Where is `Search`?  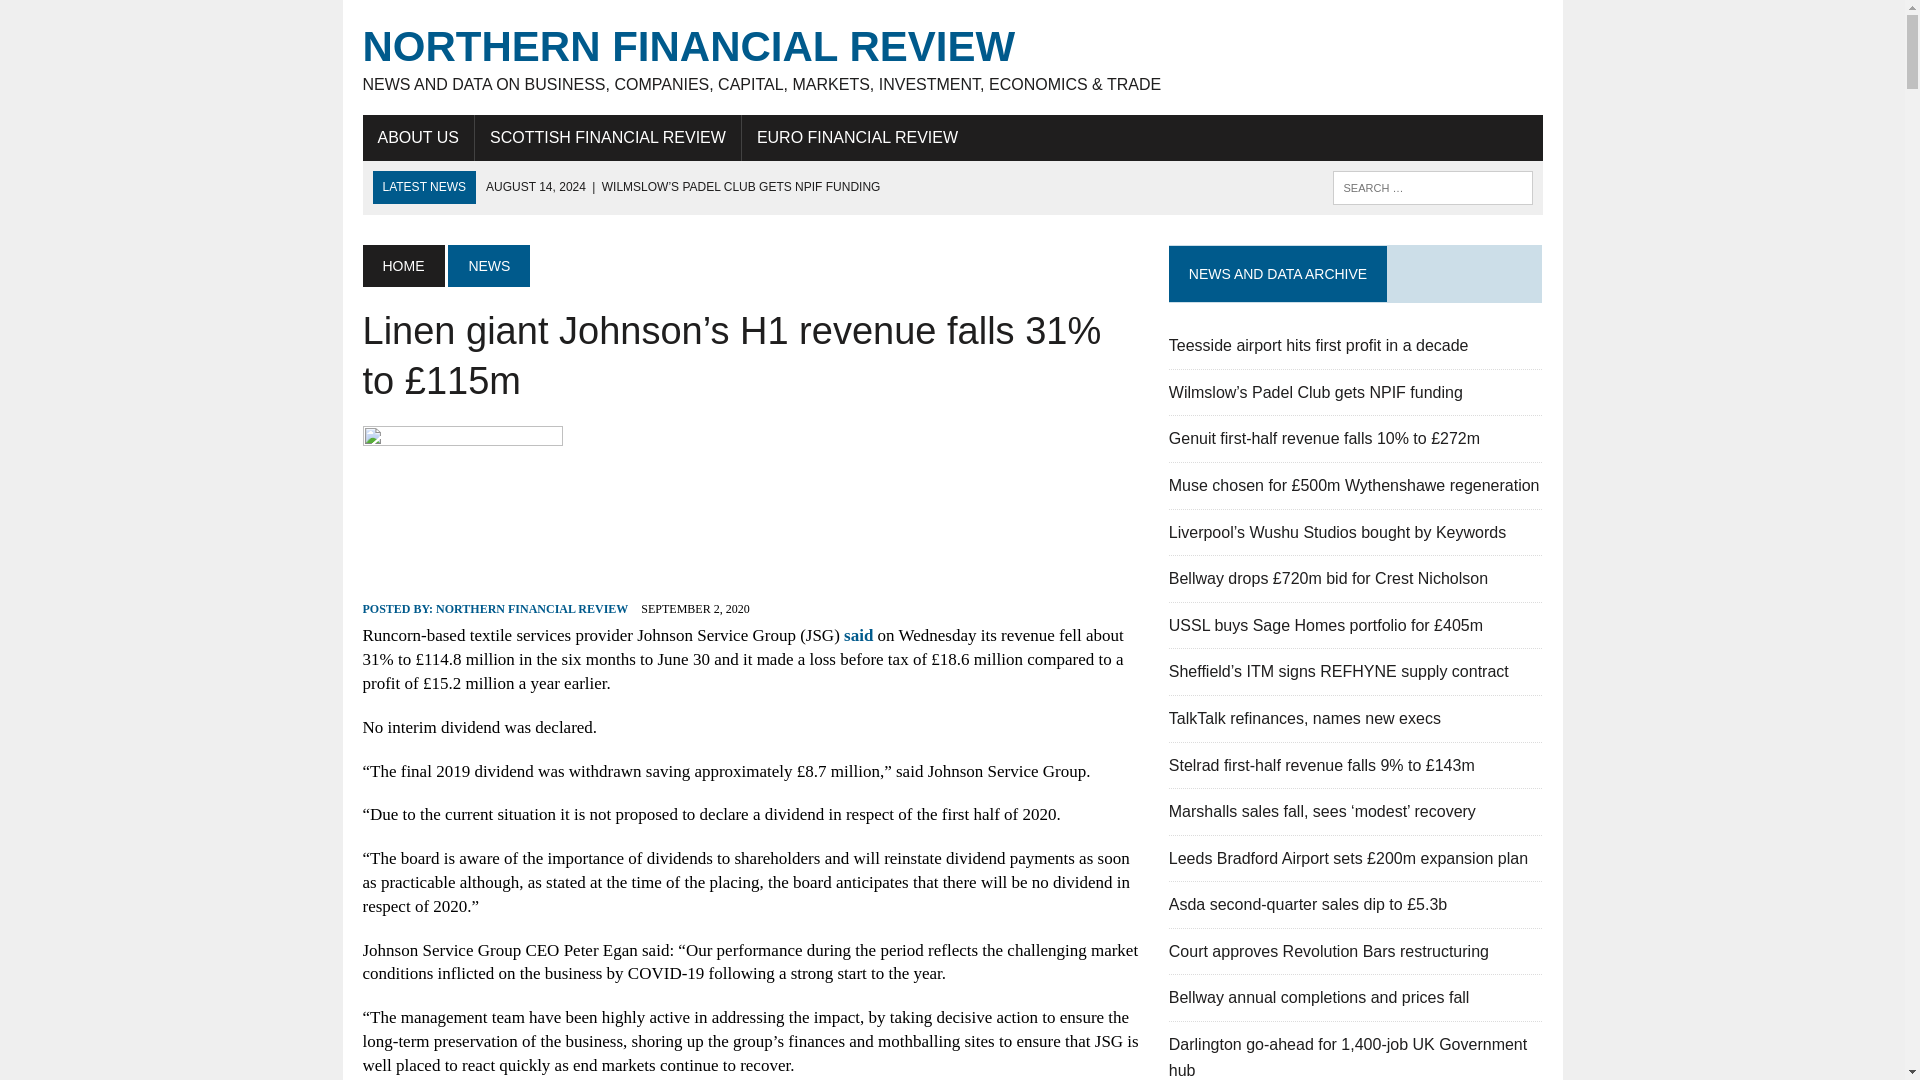
Search is located at coordinates (100, 19).